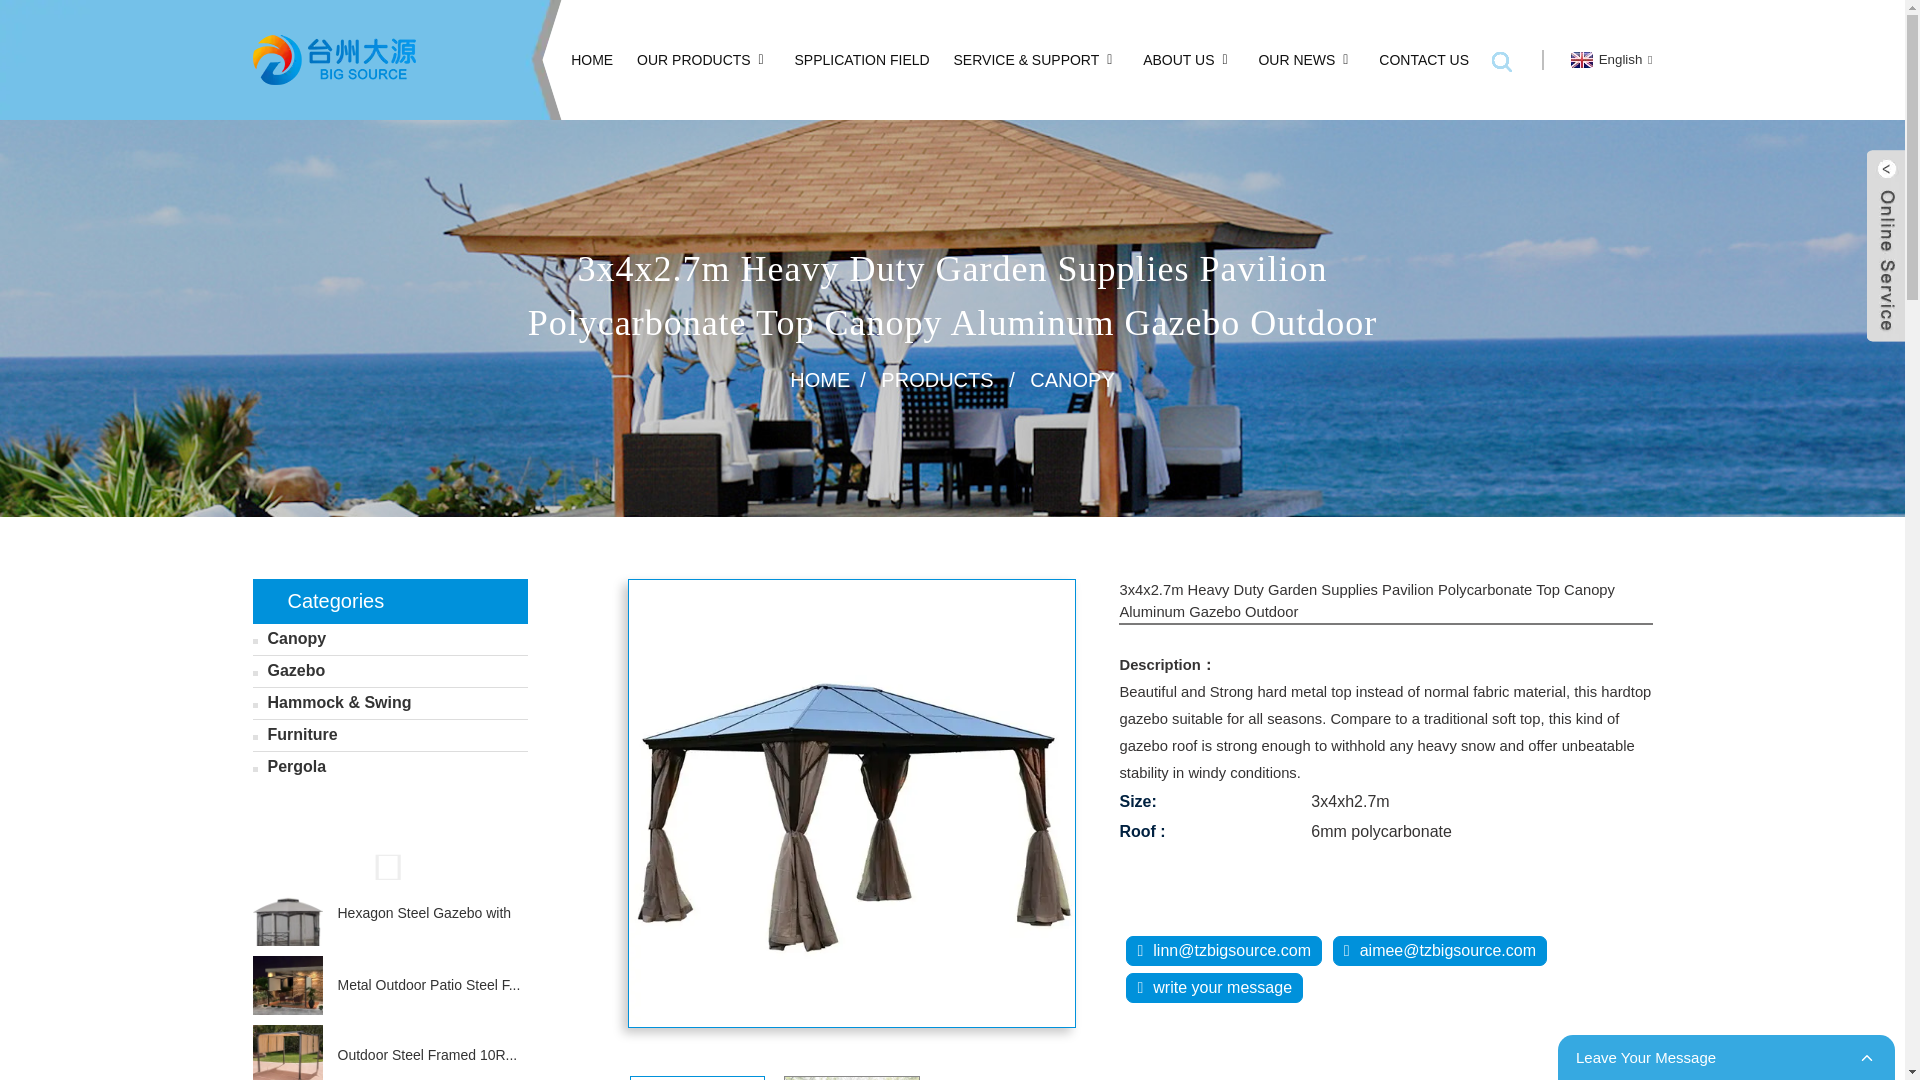 This screenshot has height=1080, width=1920. What do you see at coordinates (704, 60) in the screenshot?
I see `OUR PRODUCTS` at bounding box center [704, 60].